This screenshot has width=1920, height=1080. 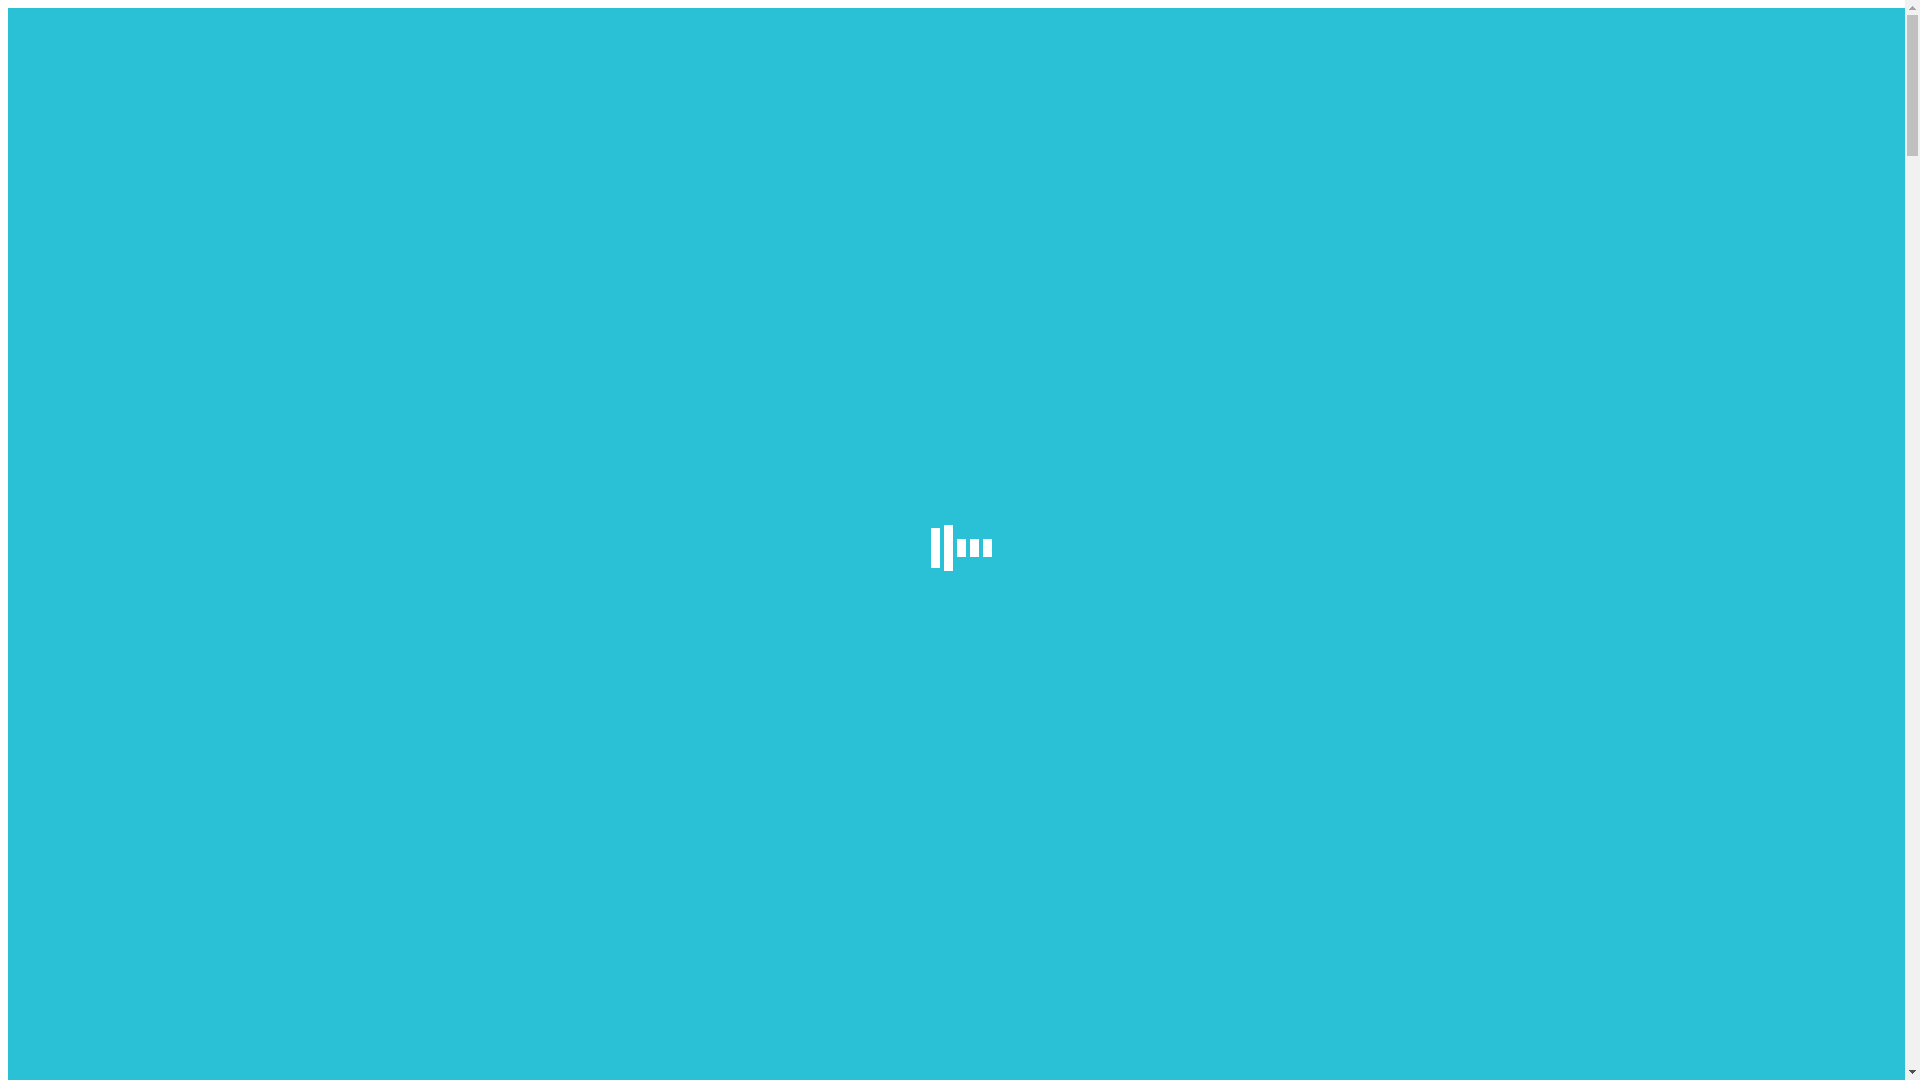 What do you see at coordinates (74, 418) in the screenshot?
I see `Flowers` at bounding box center [74, 418].